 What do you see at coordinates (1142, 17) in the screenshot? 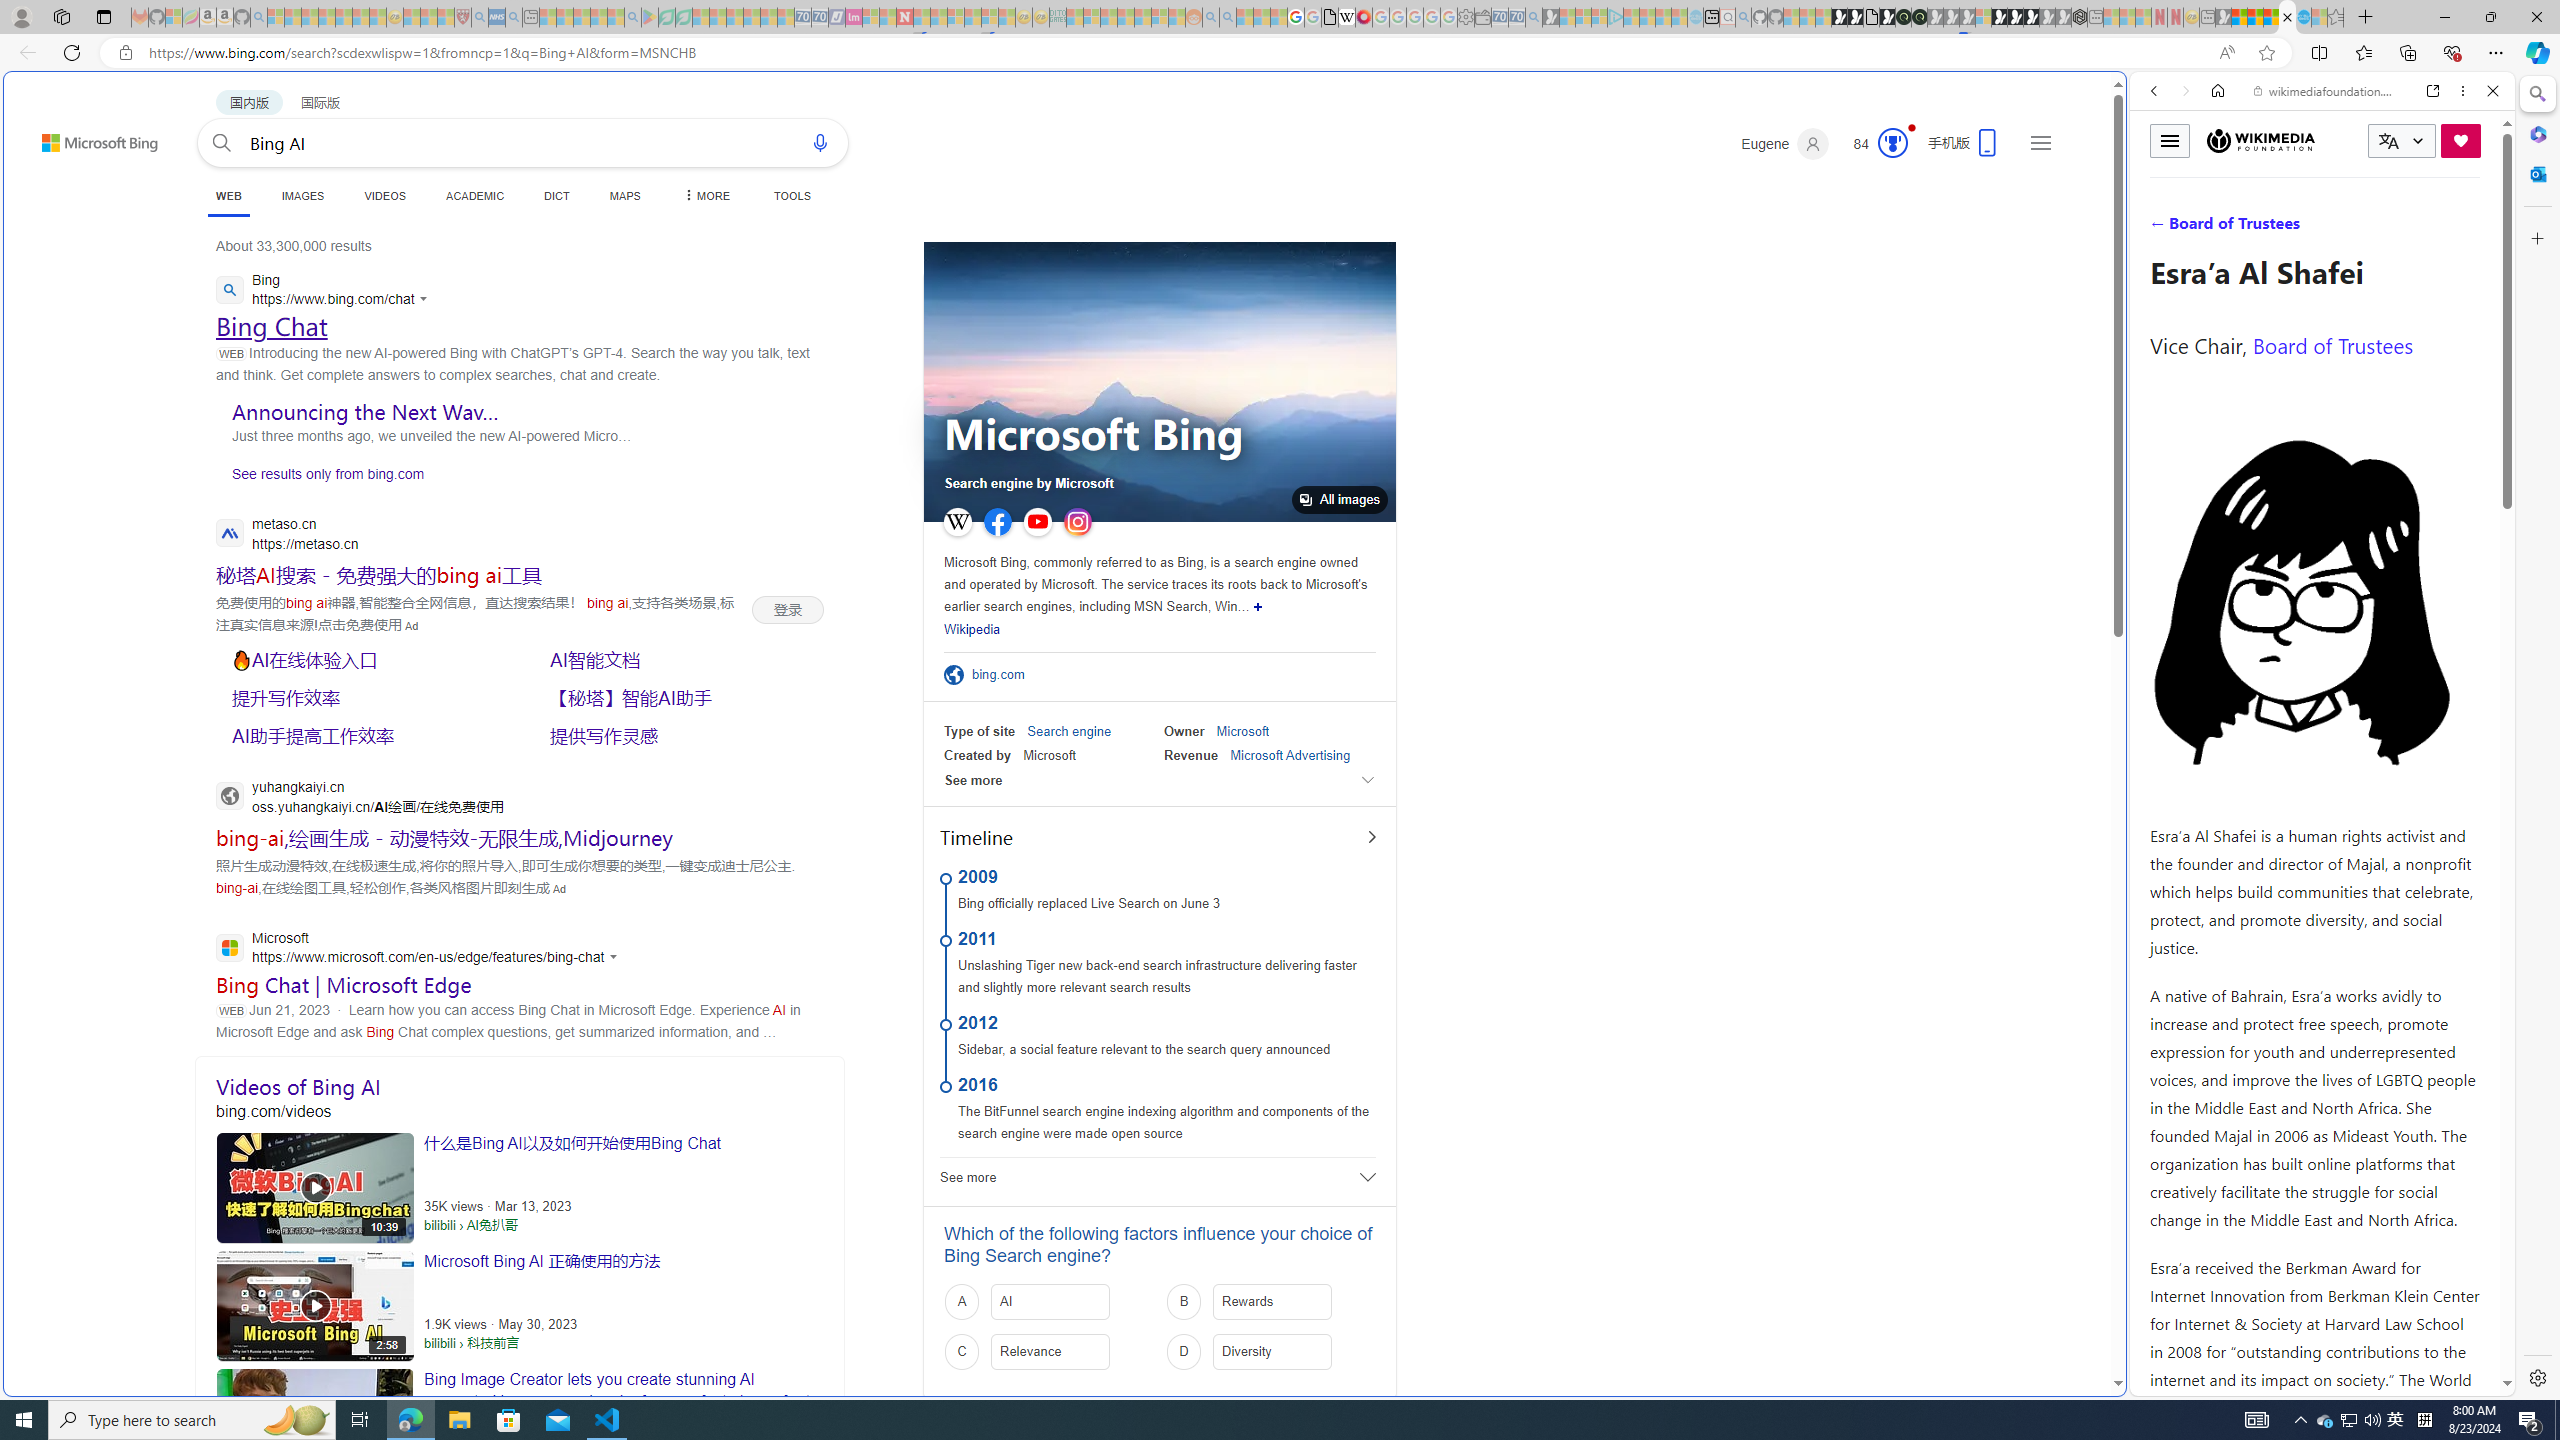
I see `Kinda Frugal - MSN - Sleeping` at bounding box center [1142, 17].